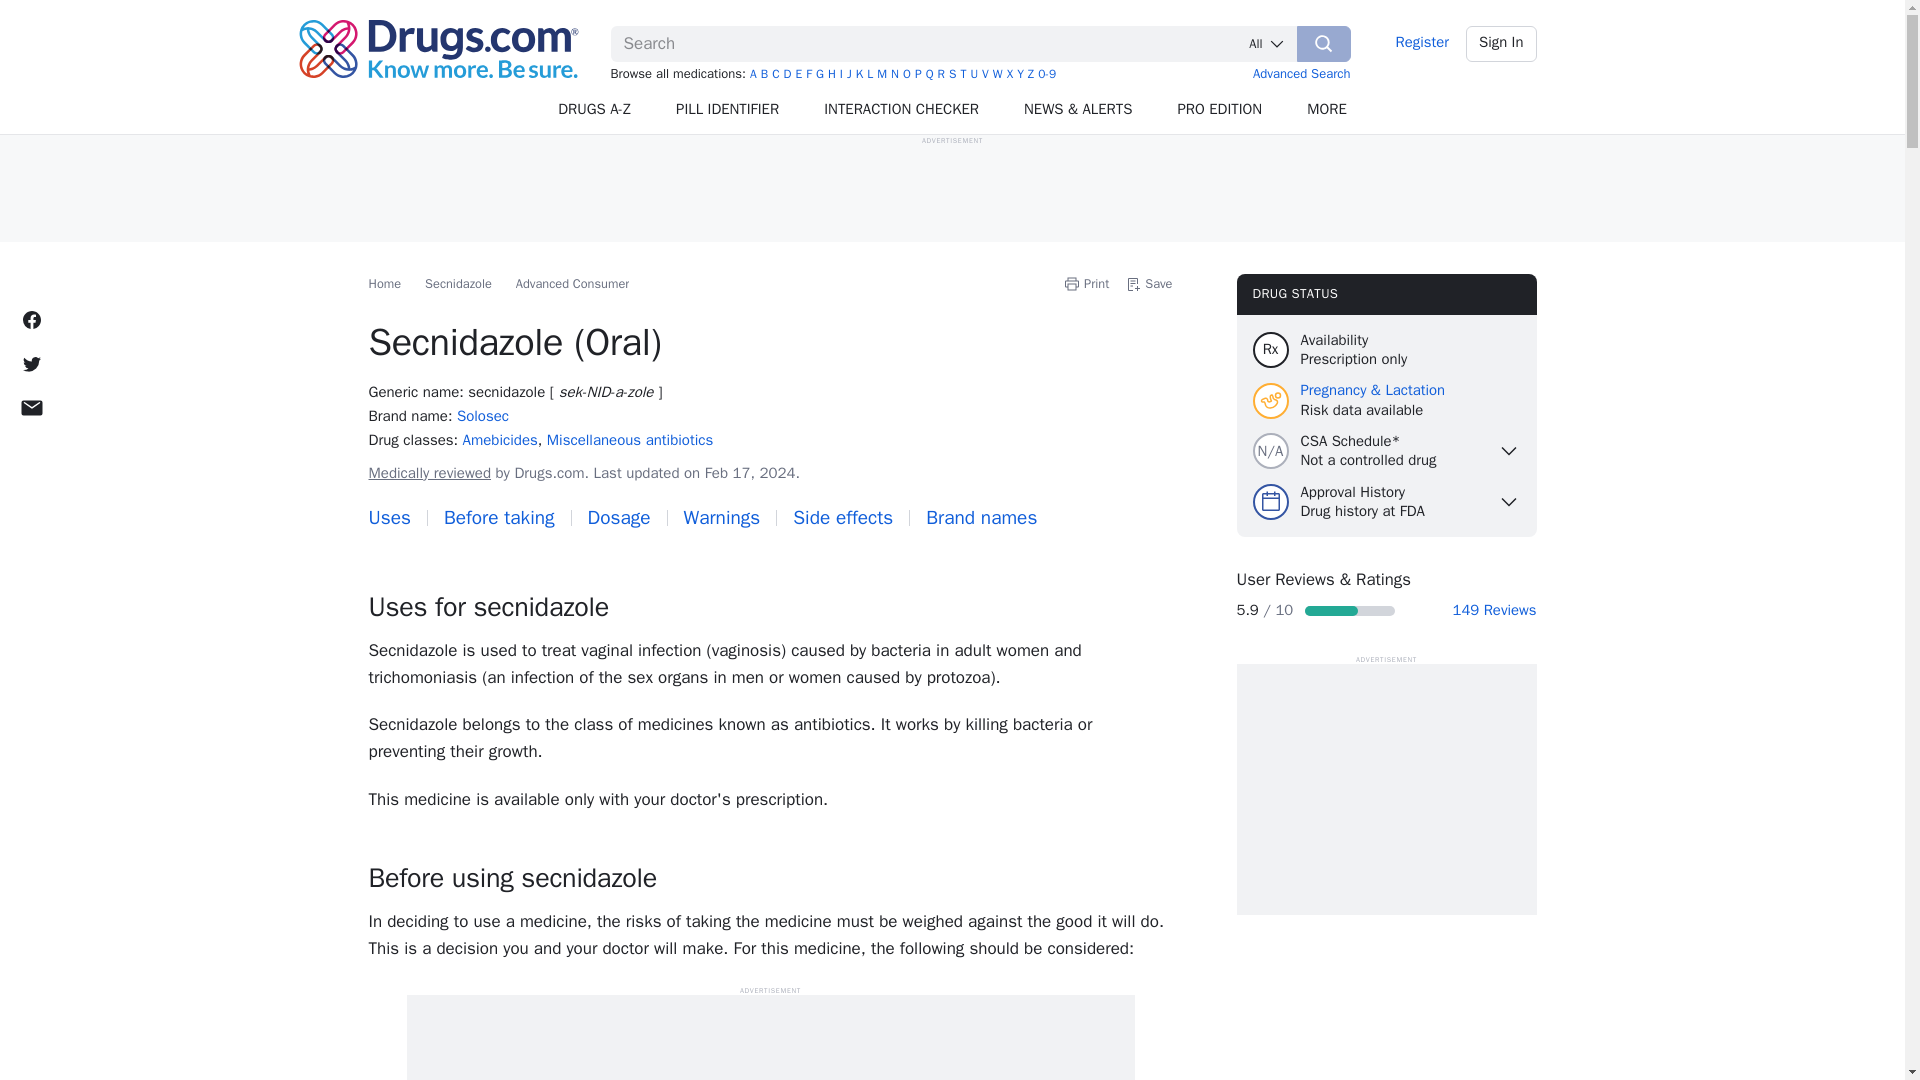 The image size is (1920, 1080). What do you see at coordinates (918, 74) in the screenshot?
I see `P` at bounding box center [918, 74].